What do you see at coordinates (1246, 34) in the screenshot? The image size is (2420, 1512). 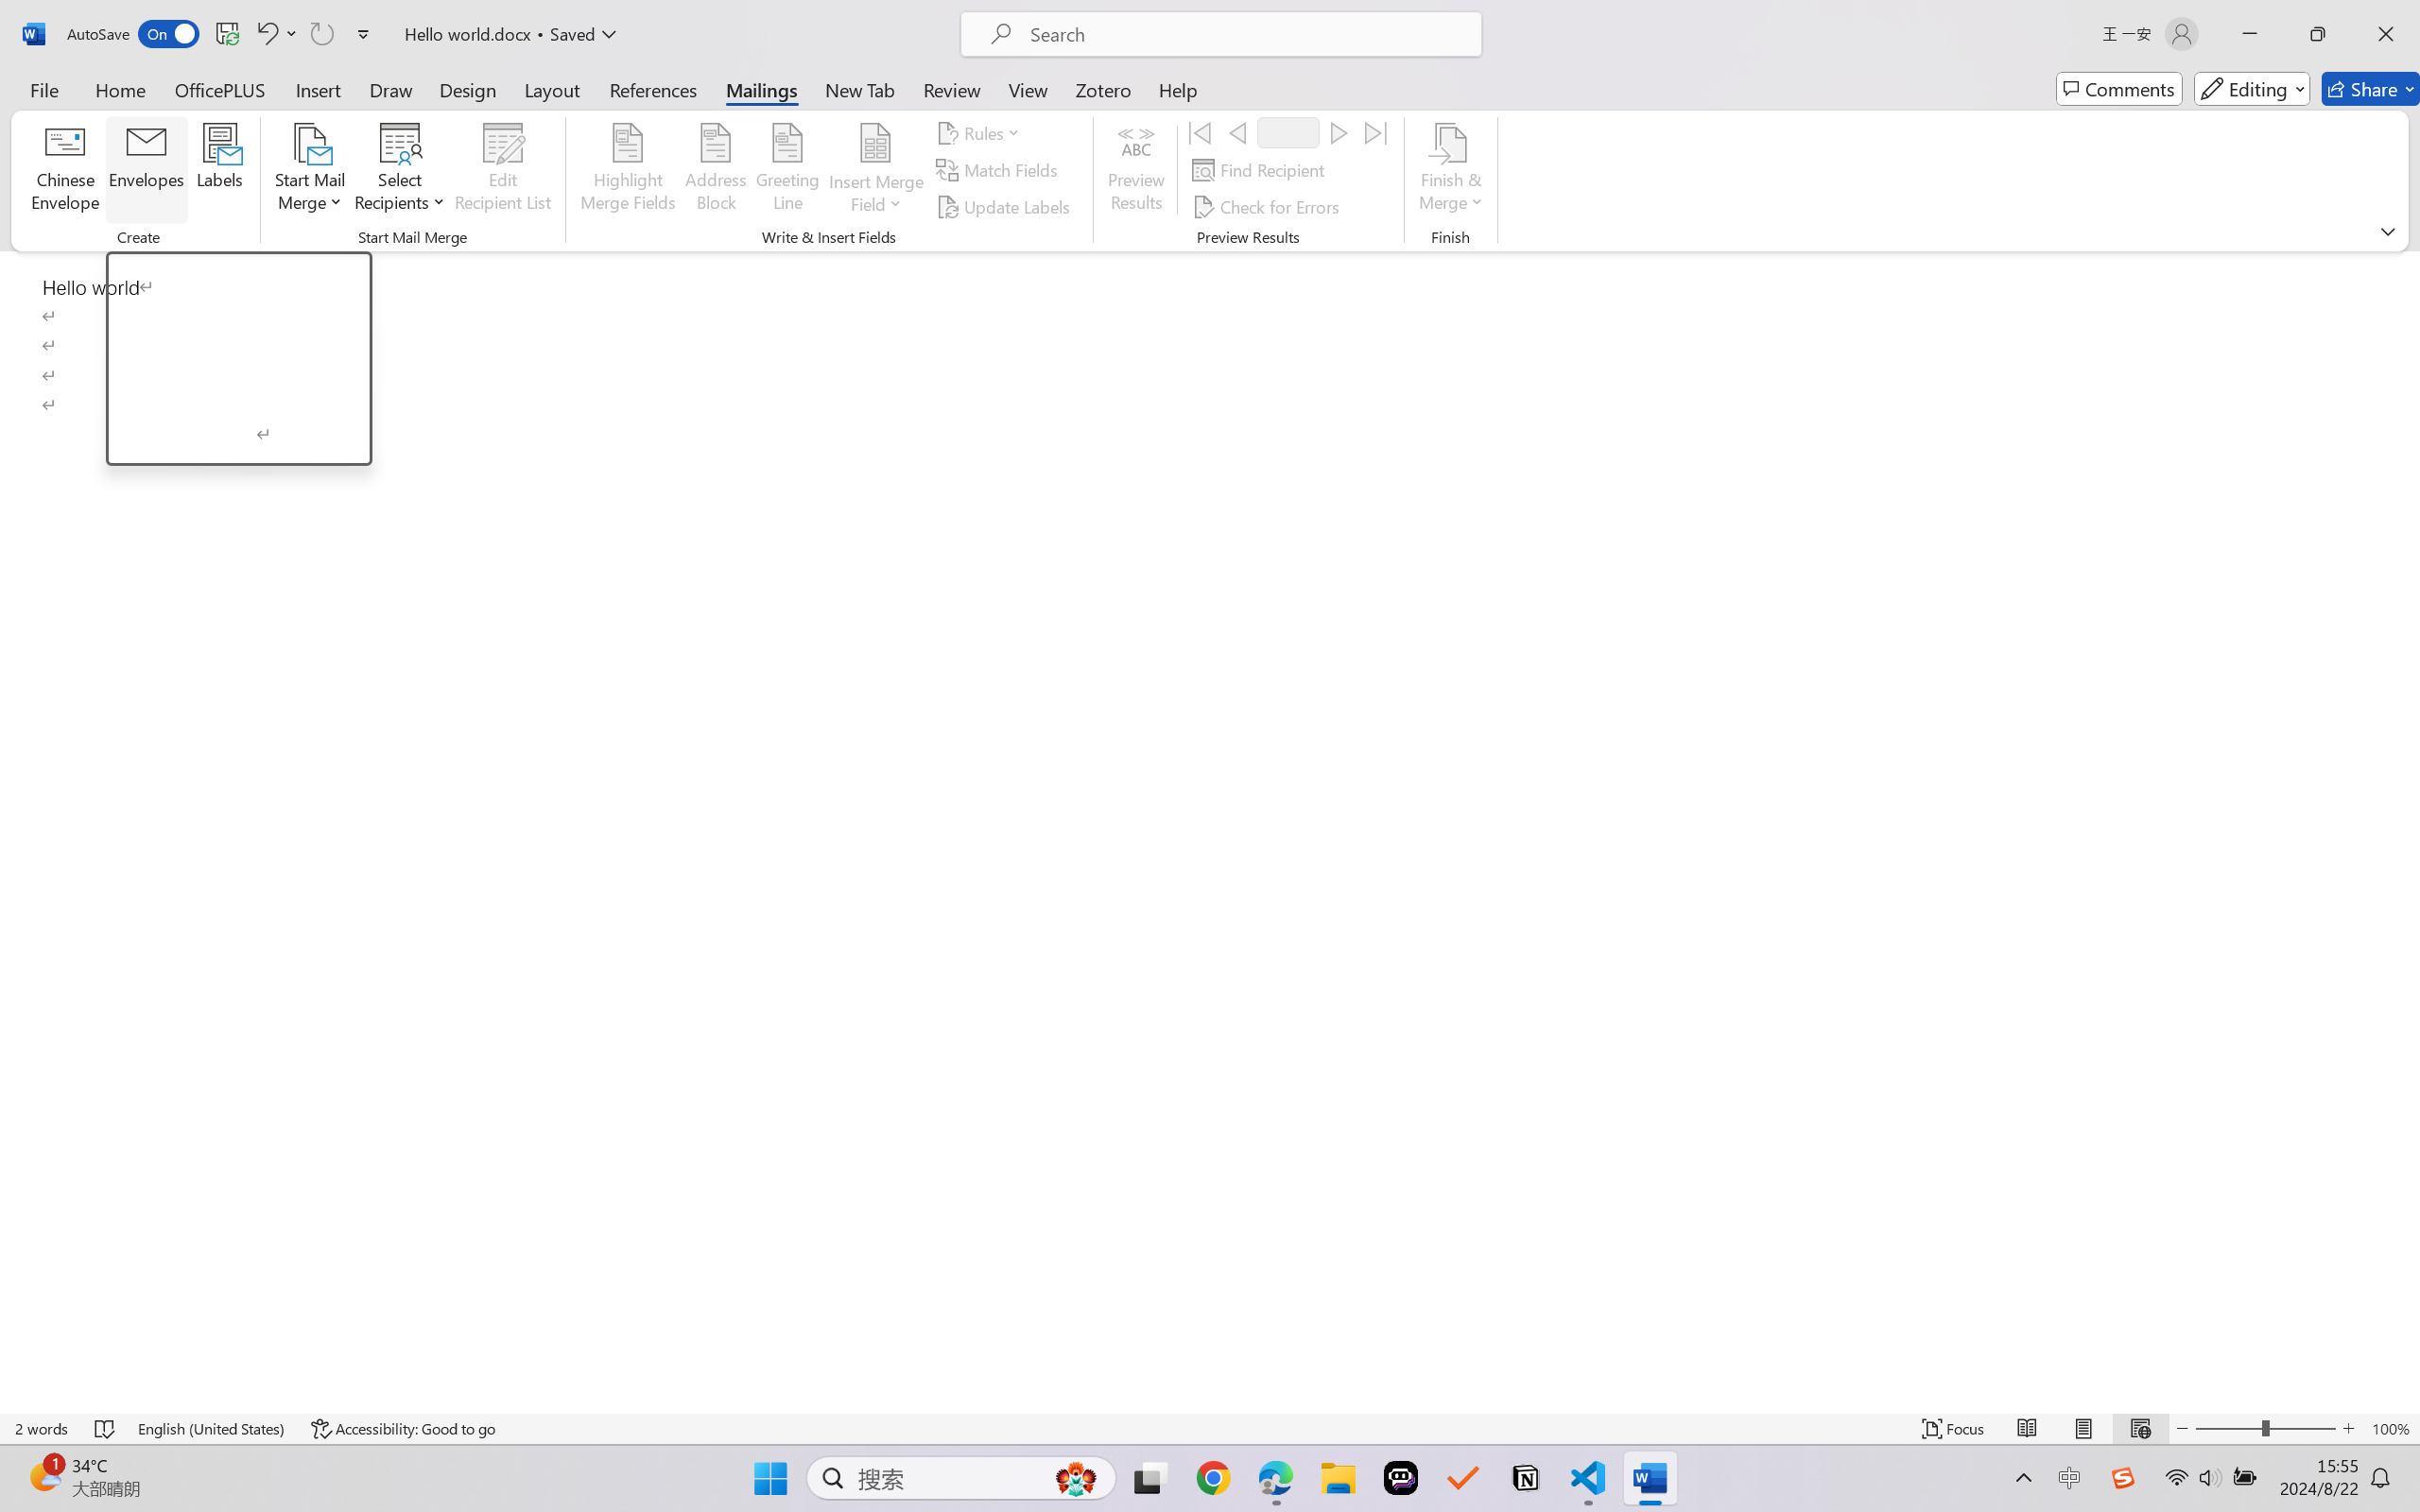 I see `Microsoft search` at bounding box center [1246, 34].